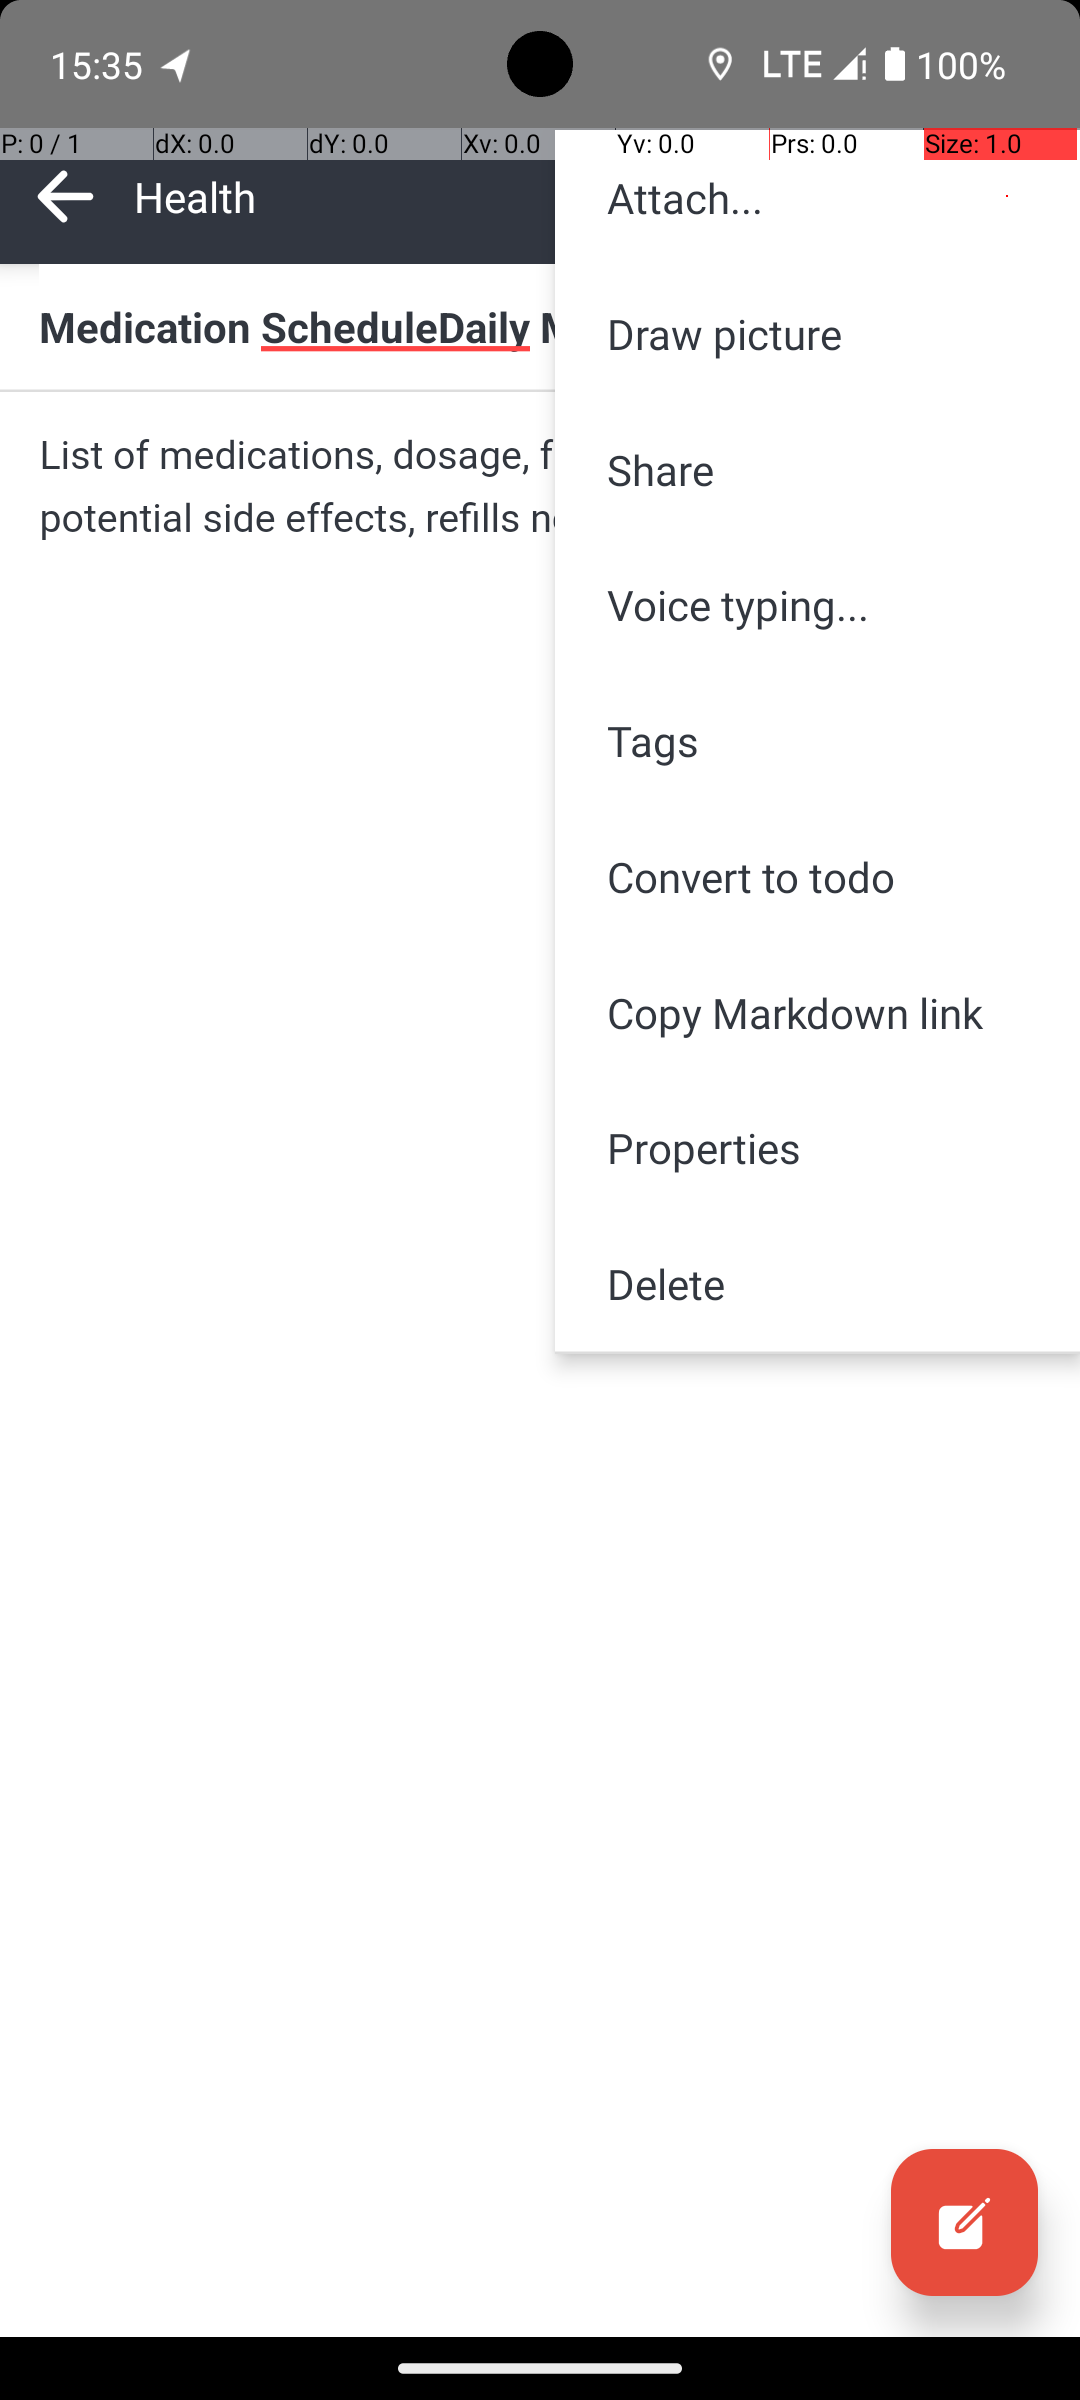  What do you see at coordinates (540, 326) in the screenshot?
I see `Medication ScheduleDaily Medication Reminder` at bounding box center [540, 326].